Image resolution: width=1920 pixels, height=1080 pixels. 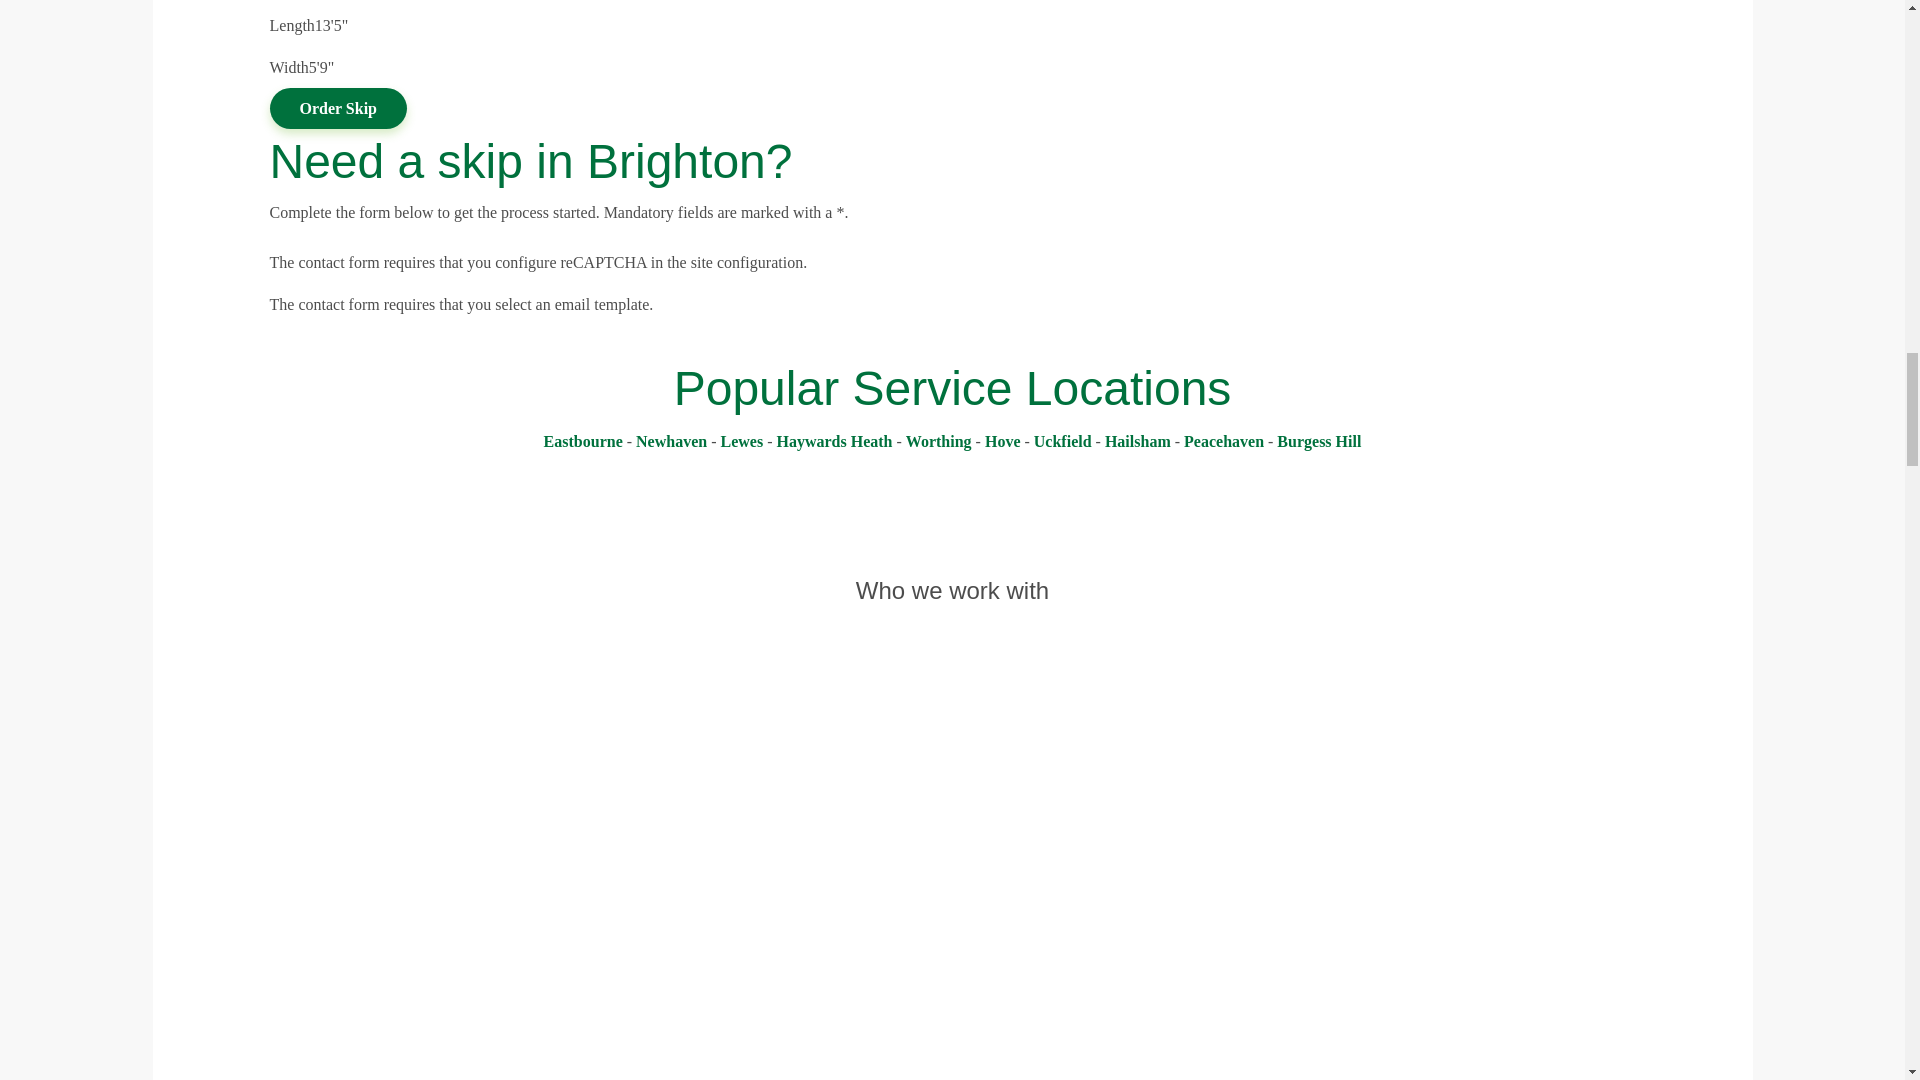 What do you see at coordinates (1224, 442) in the screenshot?
I see `Peacehaven` at bounding box center [1224, 442].